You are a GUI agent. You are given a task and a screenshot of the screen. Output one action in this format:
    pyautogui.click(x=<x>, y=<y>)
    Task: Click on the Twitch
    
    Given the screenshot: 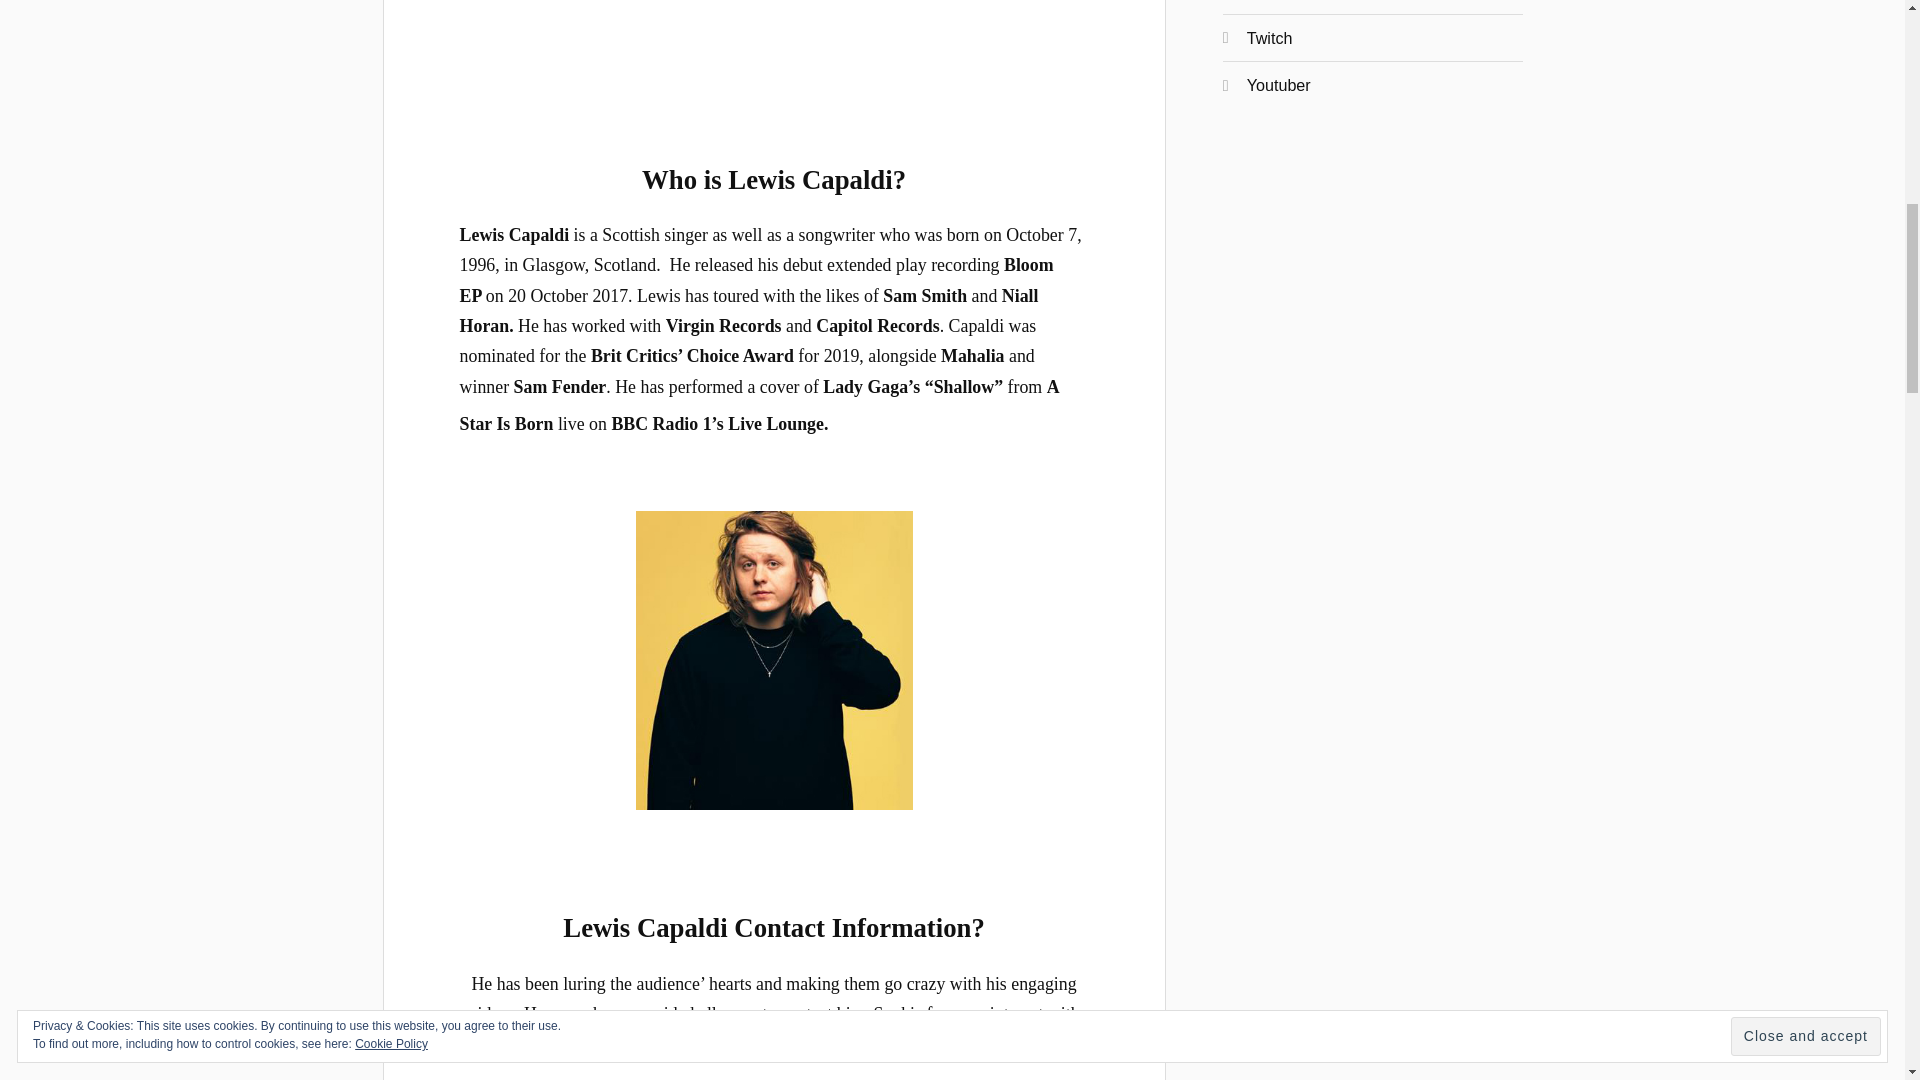 What is the action you would take?
    pyautogui.click(x=1269, y=38)
    